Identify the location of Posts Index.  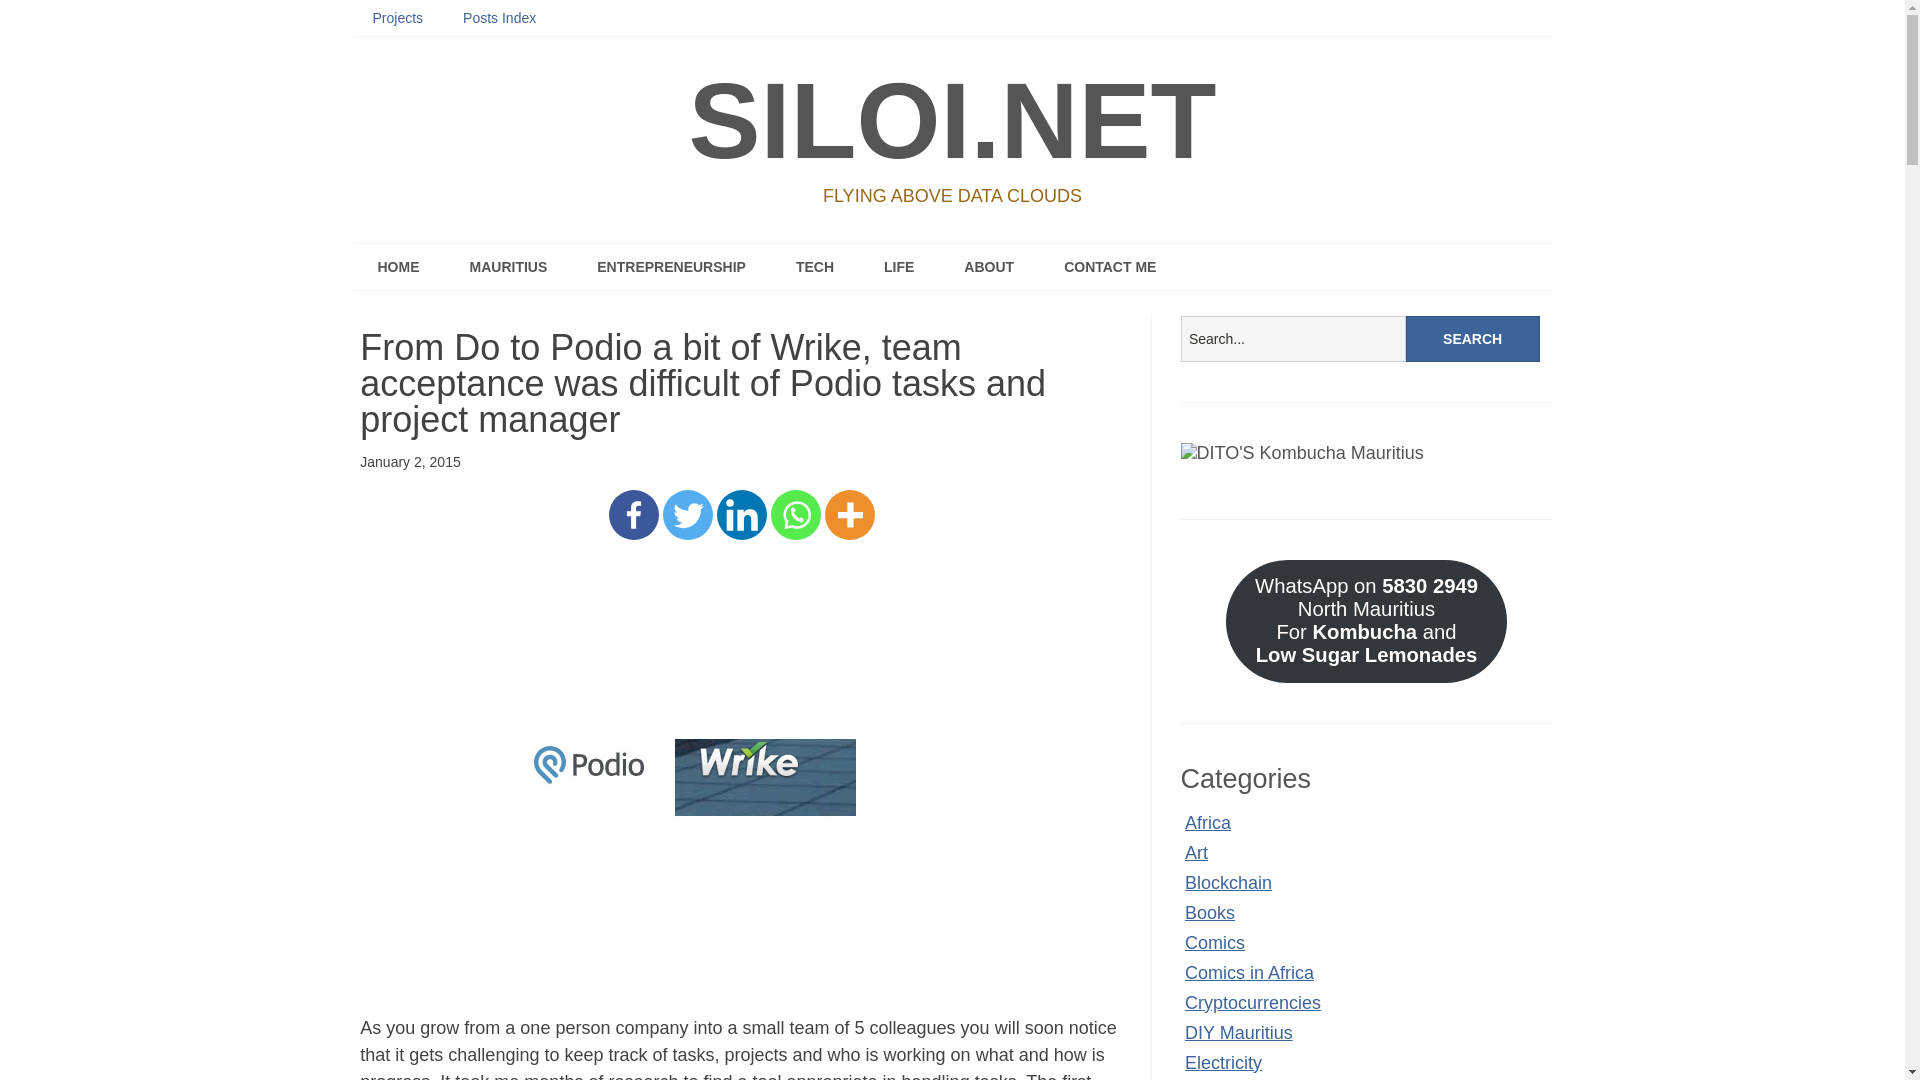
(500, 18).